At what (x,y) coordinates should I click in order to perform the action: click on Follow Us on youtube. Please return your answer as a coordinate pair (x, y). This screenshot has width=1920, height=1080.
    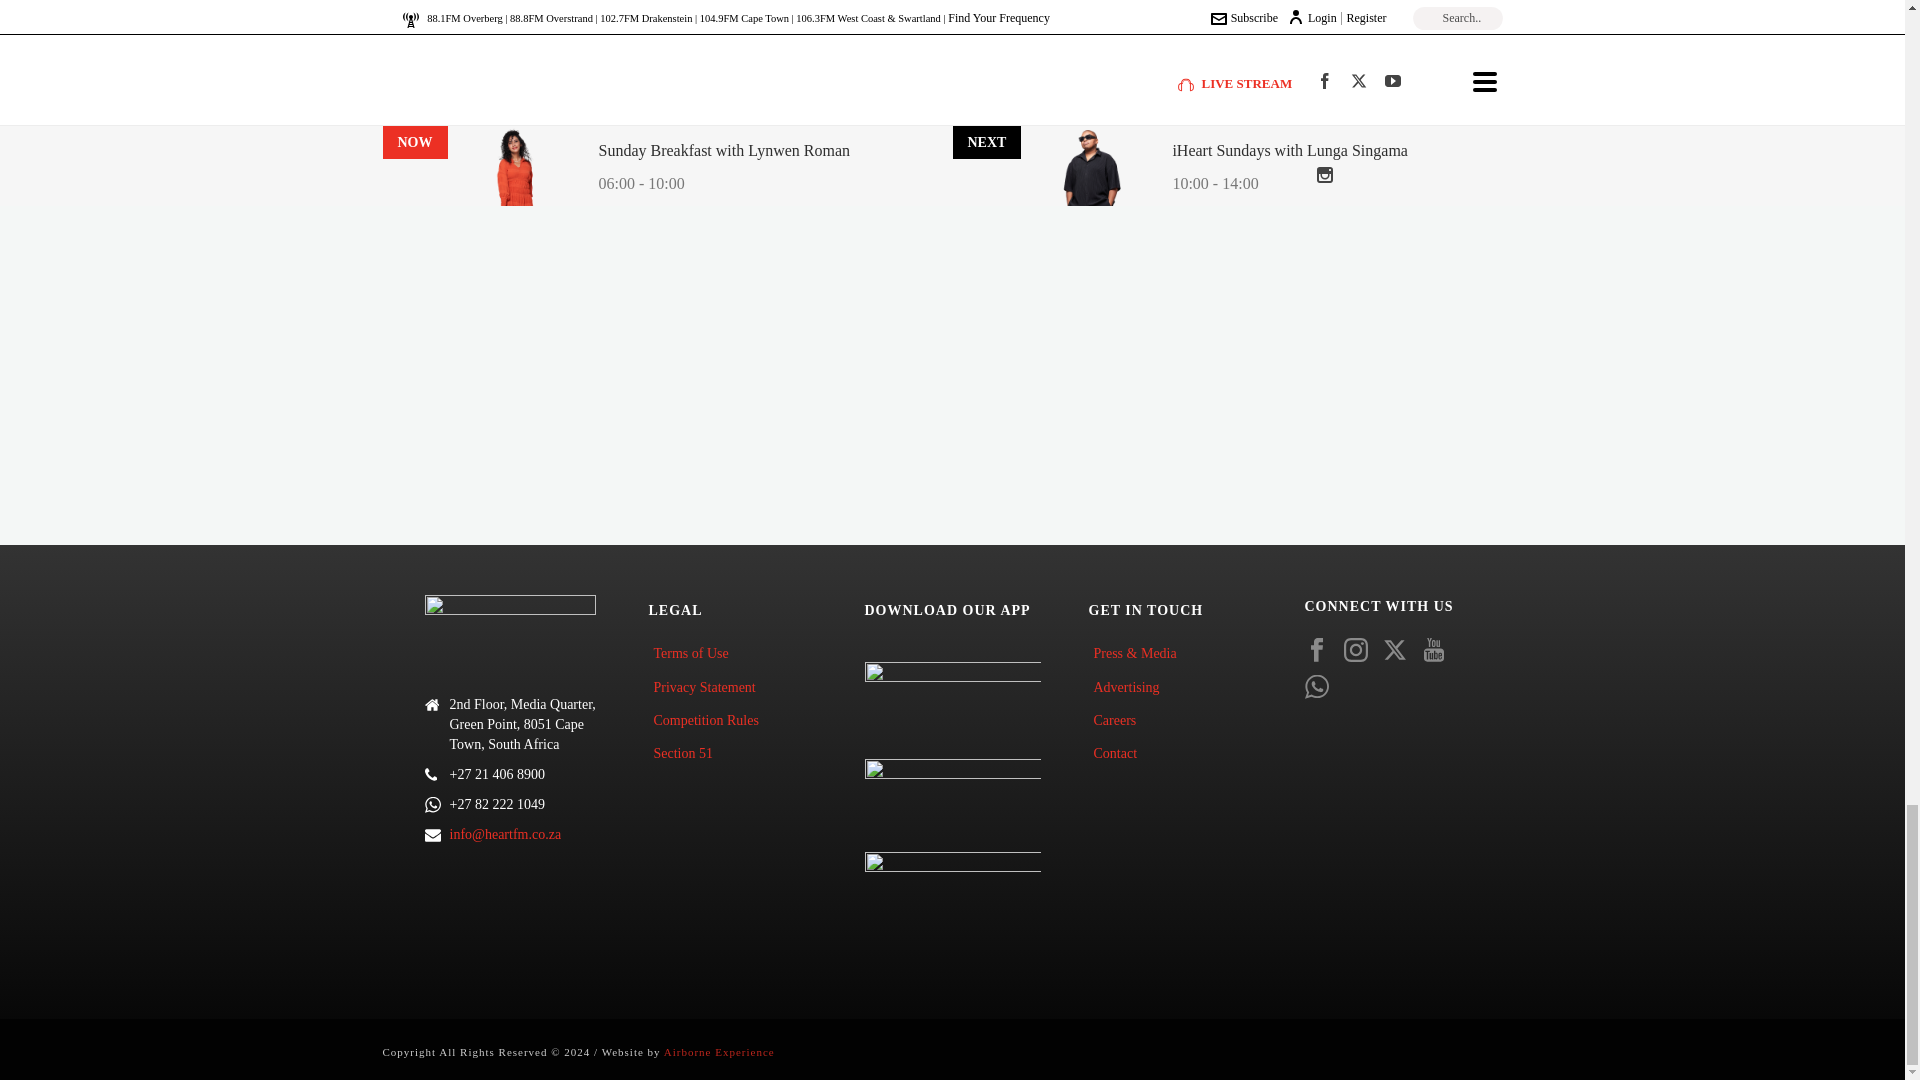
    Looking at the image, I should click on (1434, 652).